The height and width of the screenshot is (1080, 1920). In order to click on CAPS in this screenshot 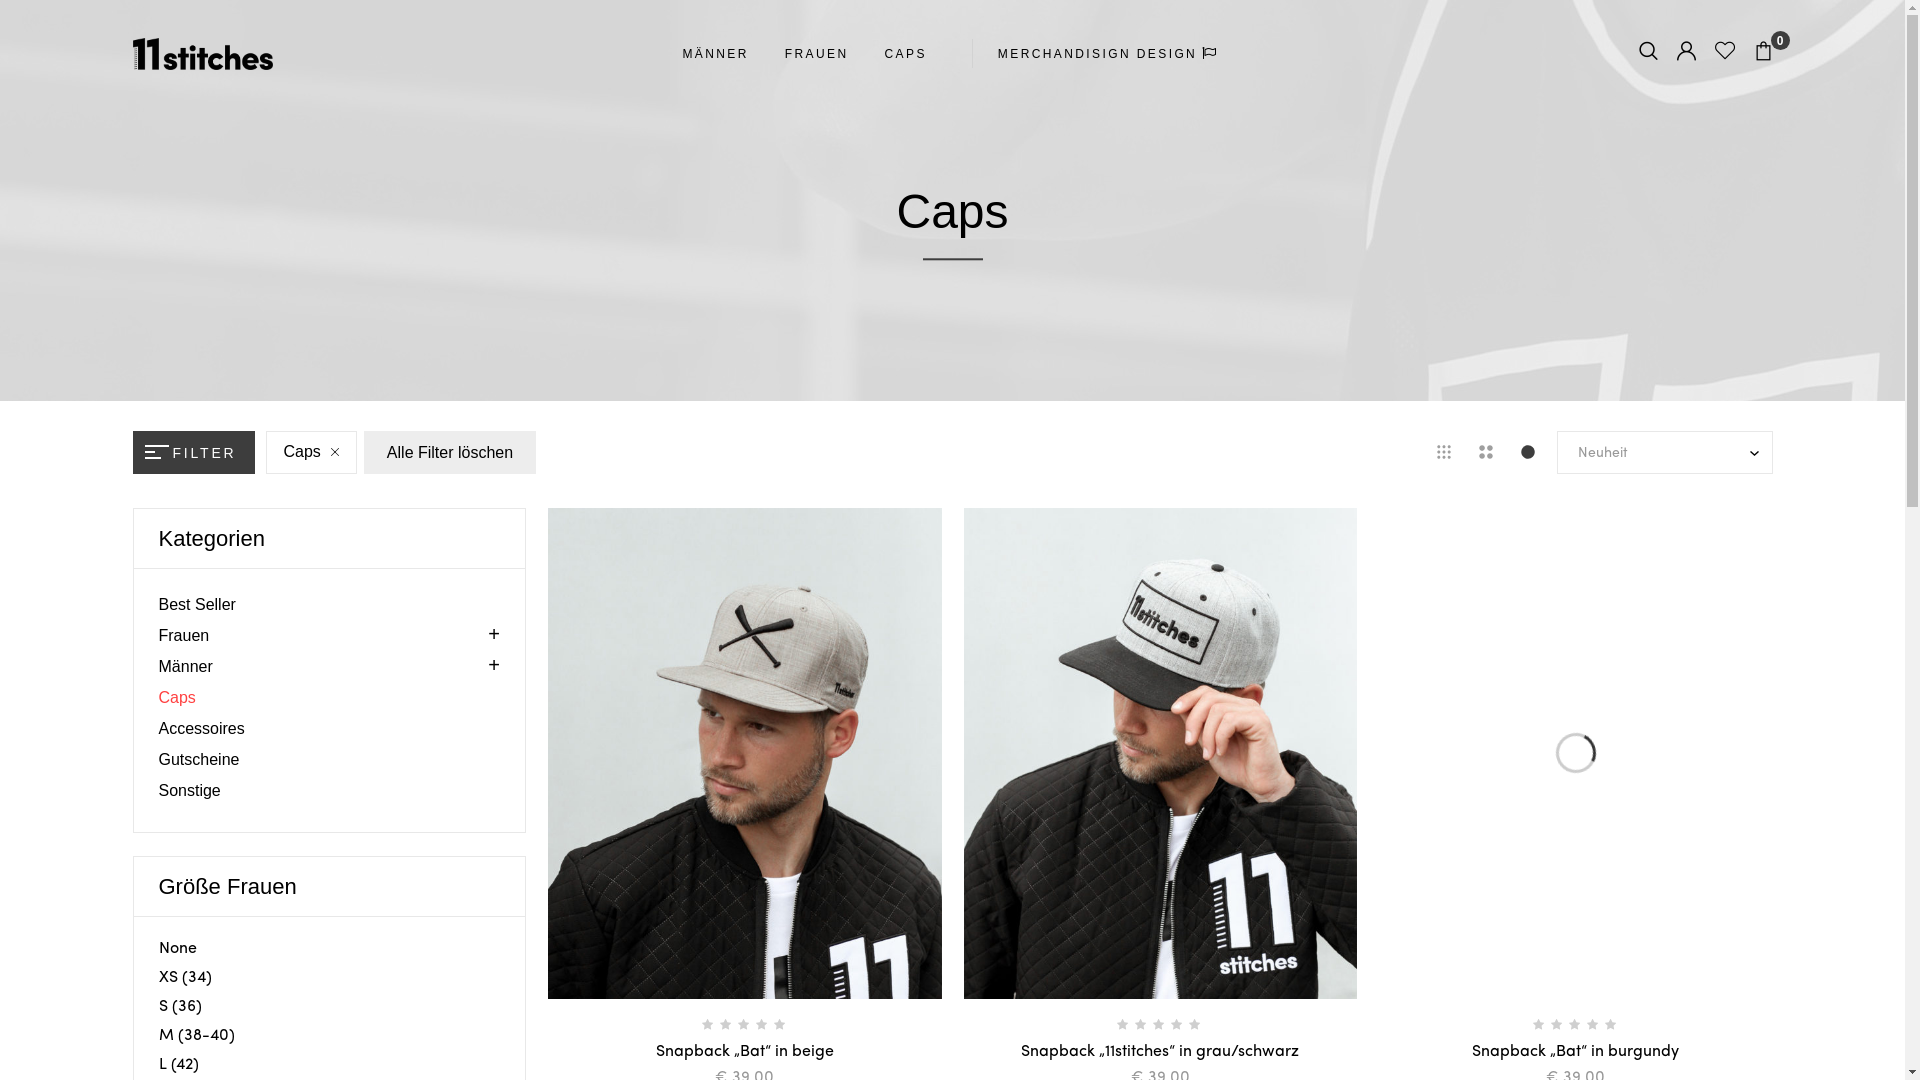, I will do `click(906, 54)`.